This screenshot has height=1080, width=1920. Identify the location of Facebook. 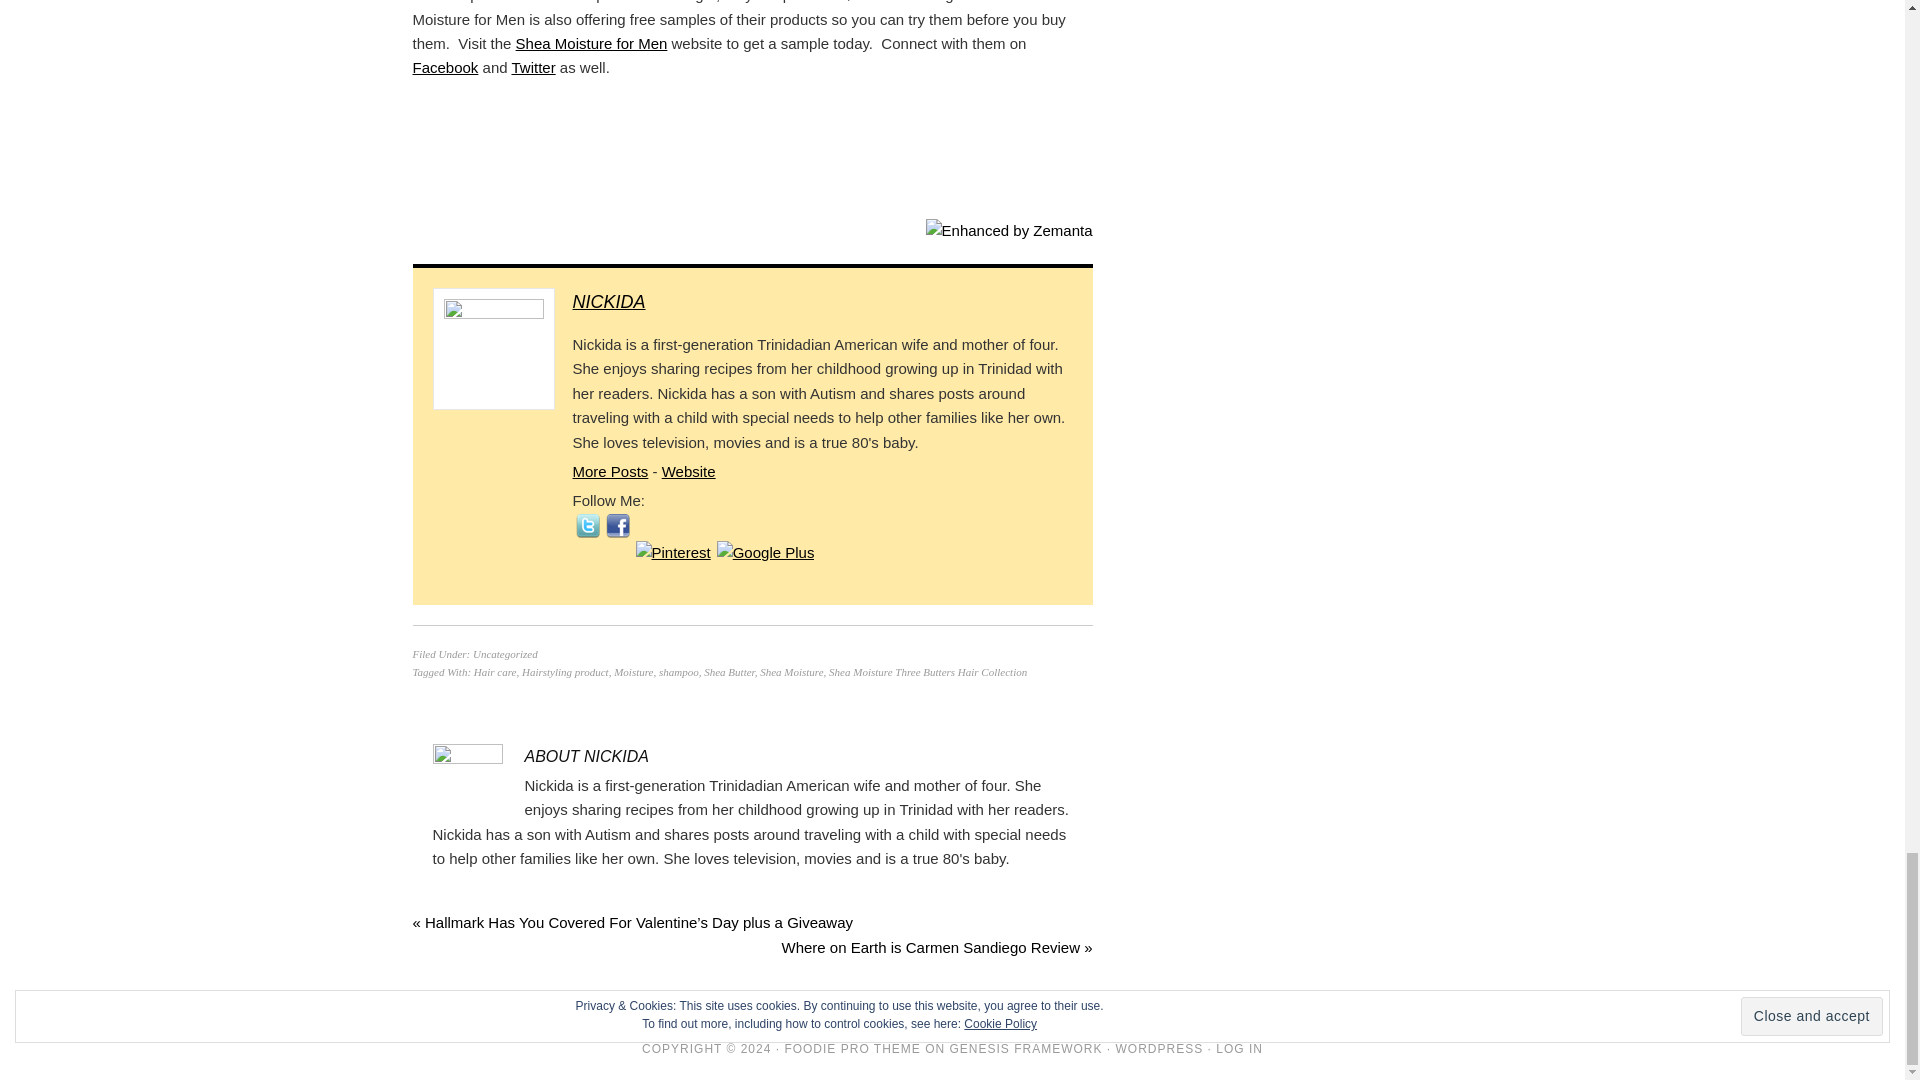
(445, 67).